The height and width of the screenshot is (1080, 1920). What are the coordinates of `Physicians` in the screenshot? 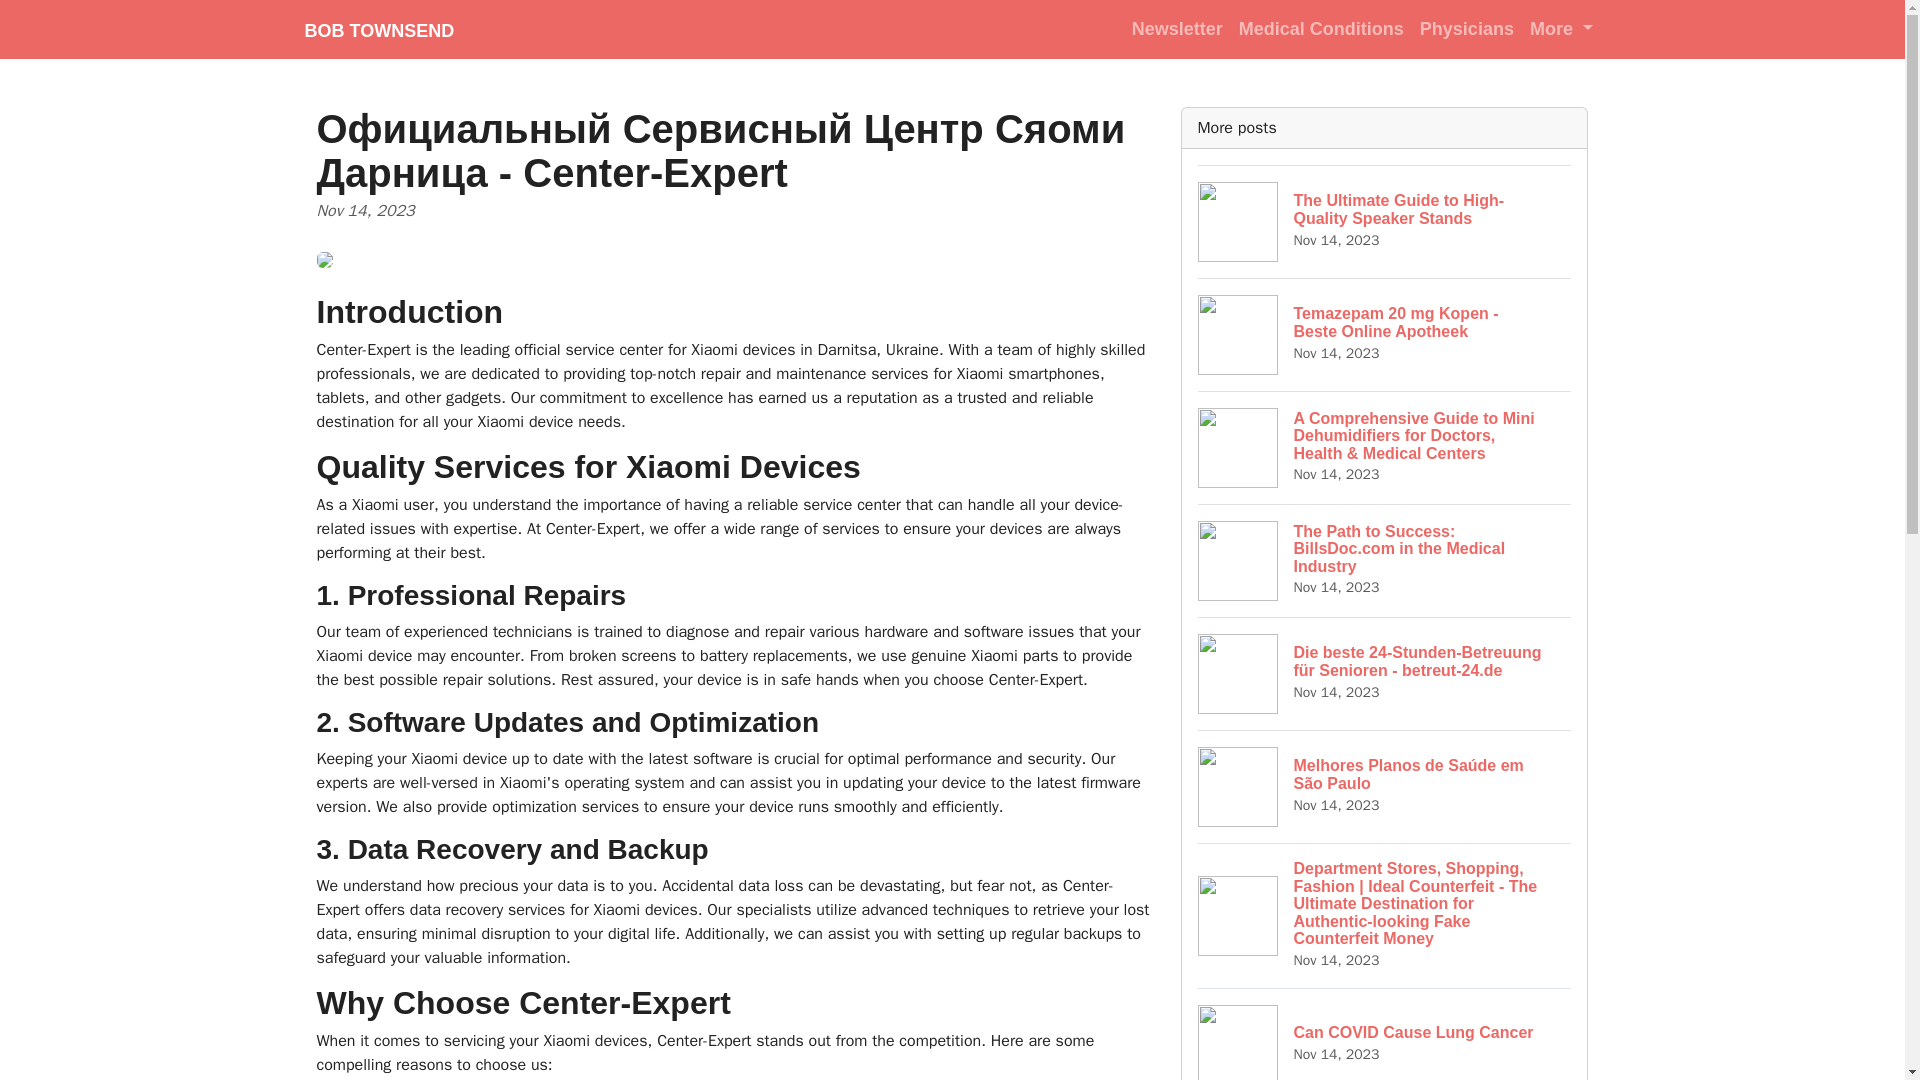 It's located at (1320, 28).